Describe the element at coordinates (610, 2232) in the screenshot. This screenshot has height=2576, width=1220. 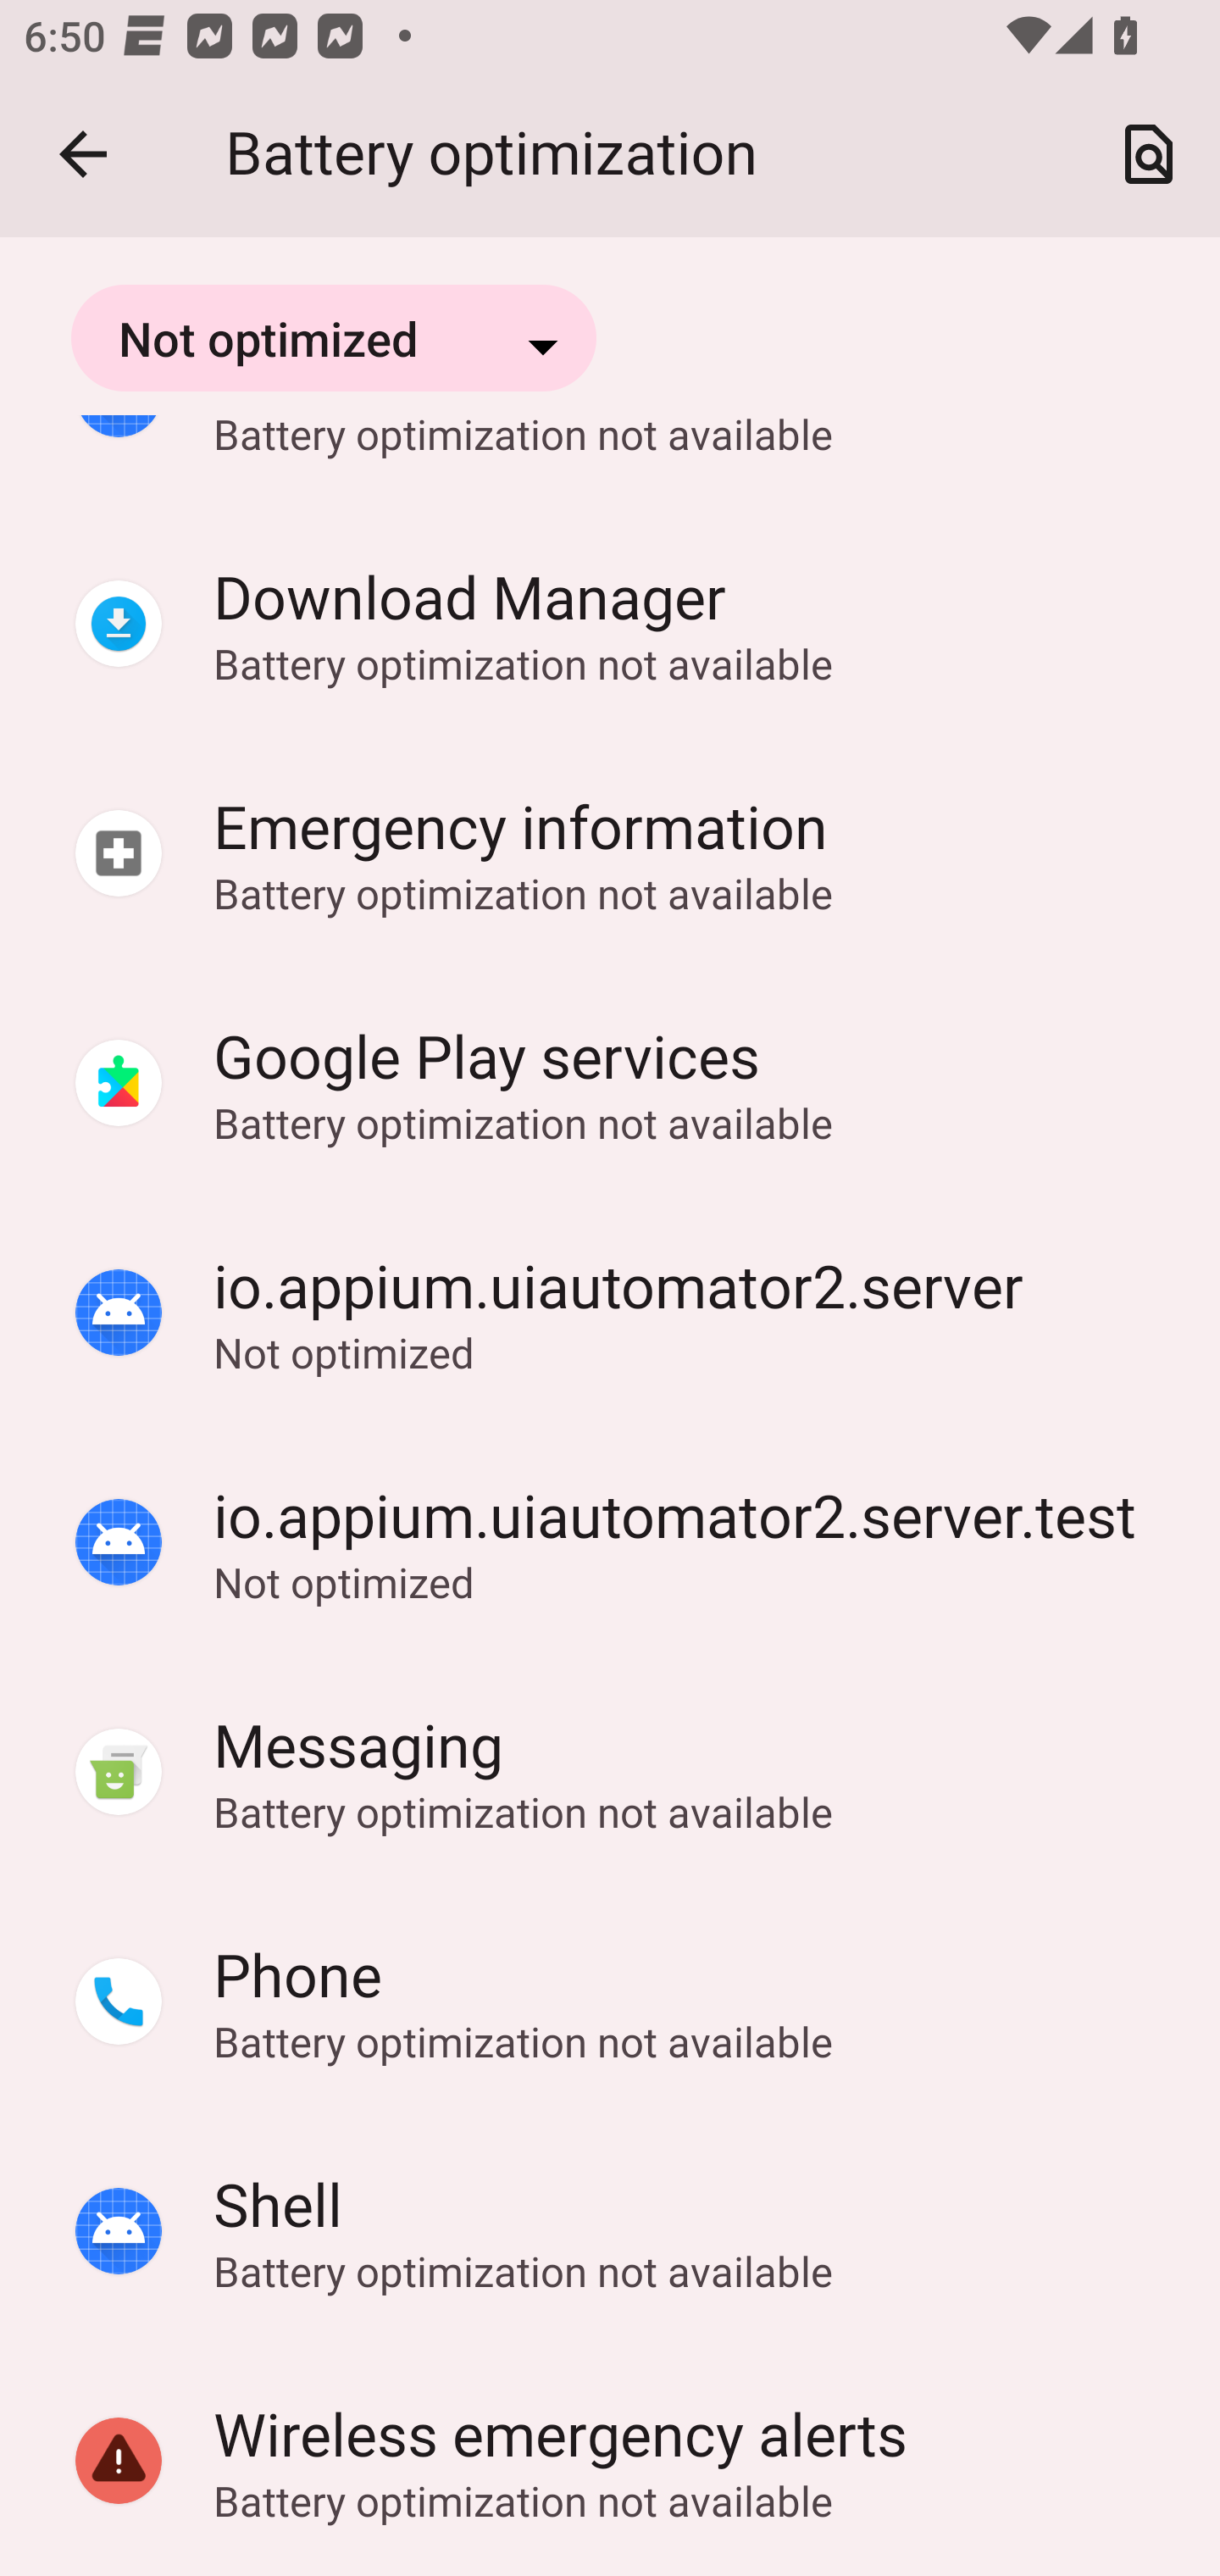
I see `Shell Shell Battery optimization not available` at that location.